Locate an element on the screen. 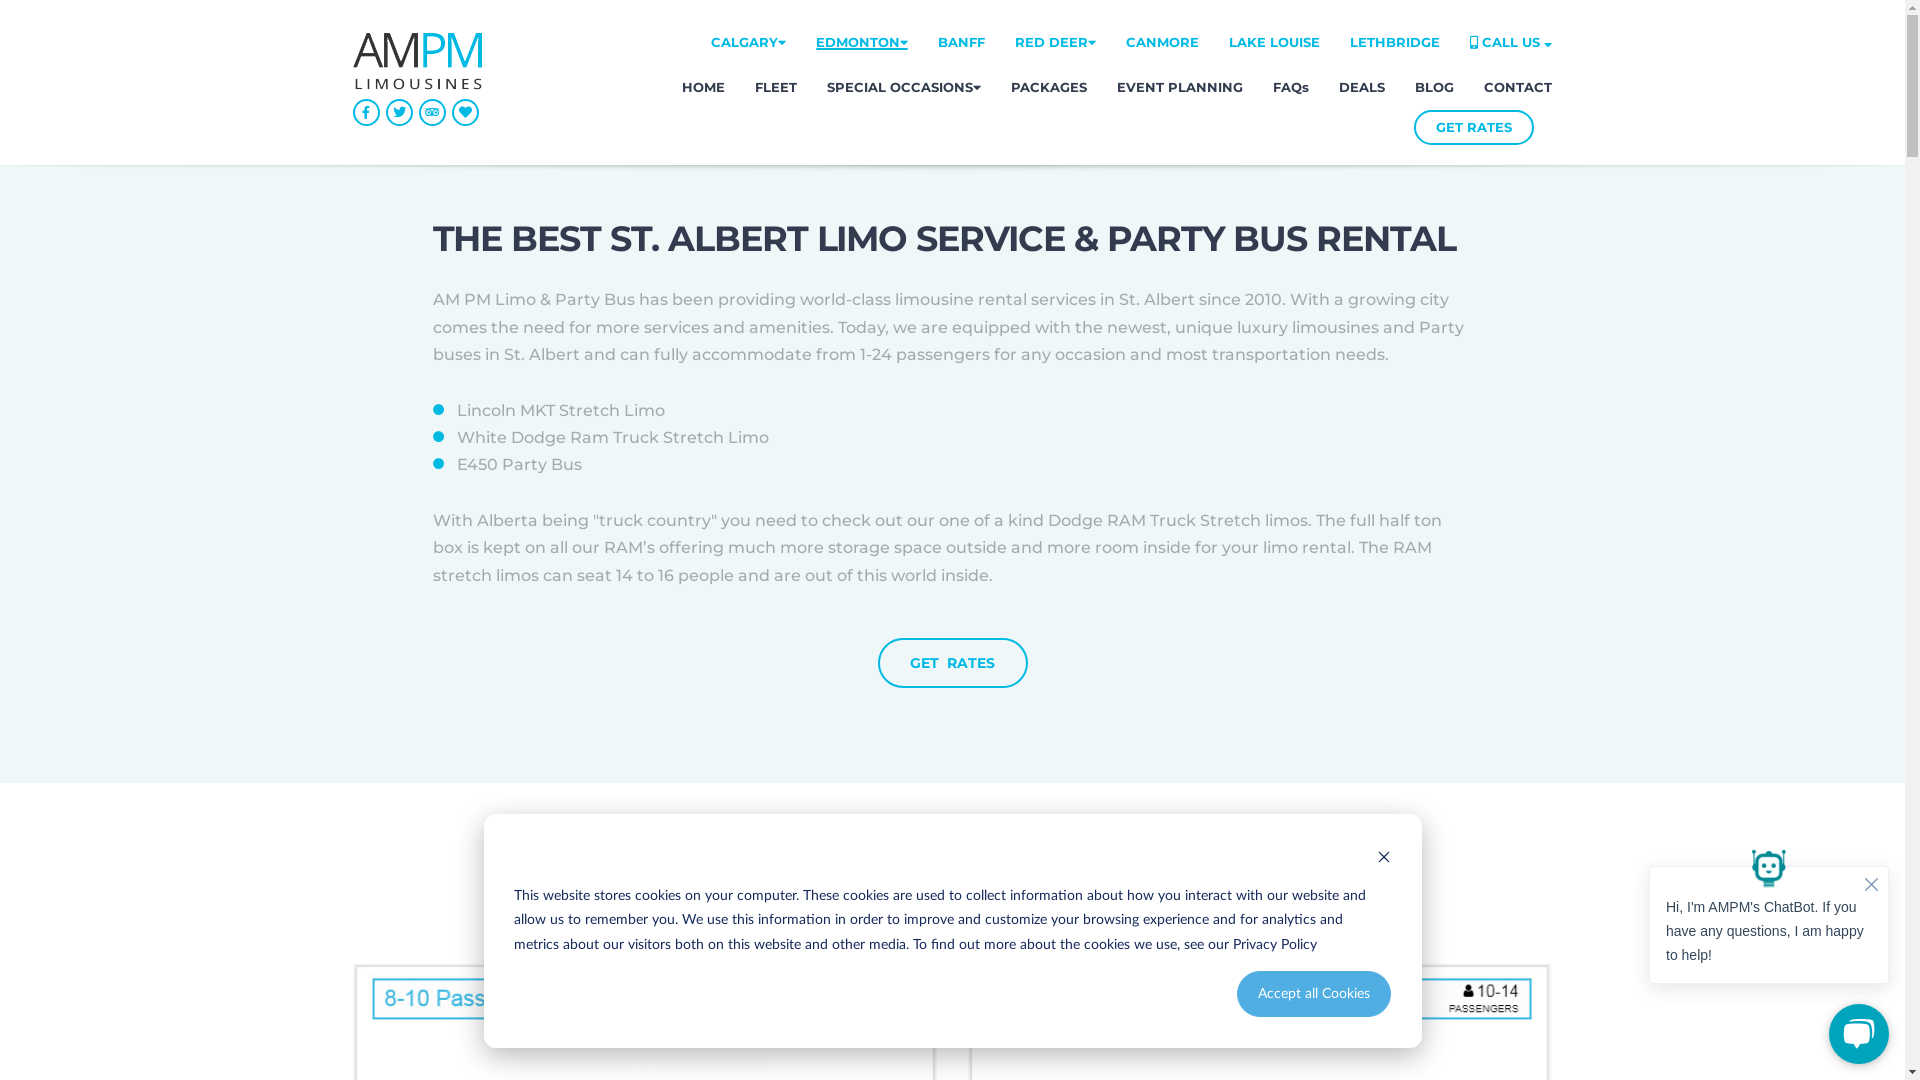 The height and width of the screenshot is (1080, 1920). LAKE LOUISE is located at coordinates (1274, 42).